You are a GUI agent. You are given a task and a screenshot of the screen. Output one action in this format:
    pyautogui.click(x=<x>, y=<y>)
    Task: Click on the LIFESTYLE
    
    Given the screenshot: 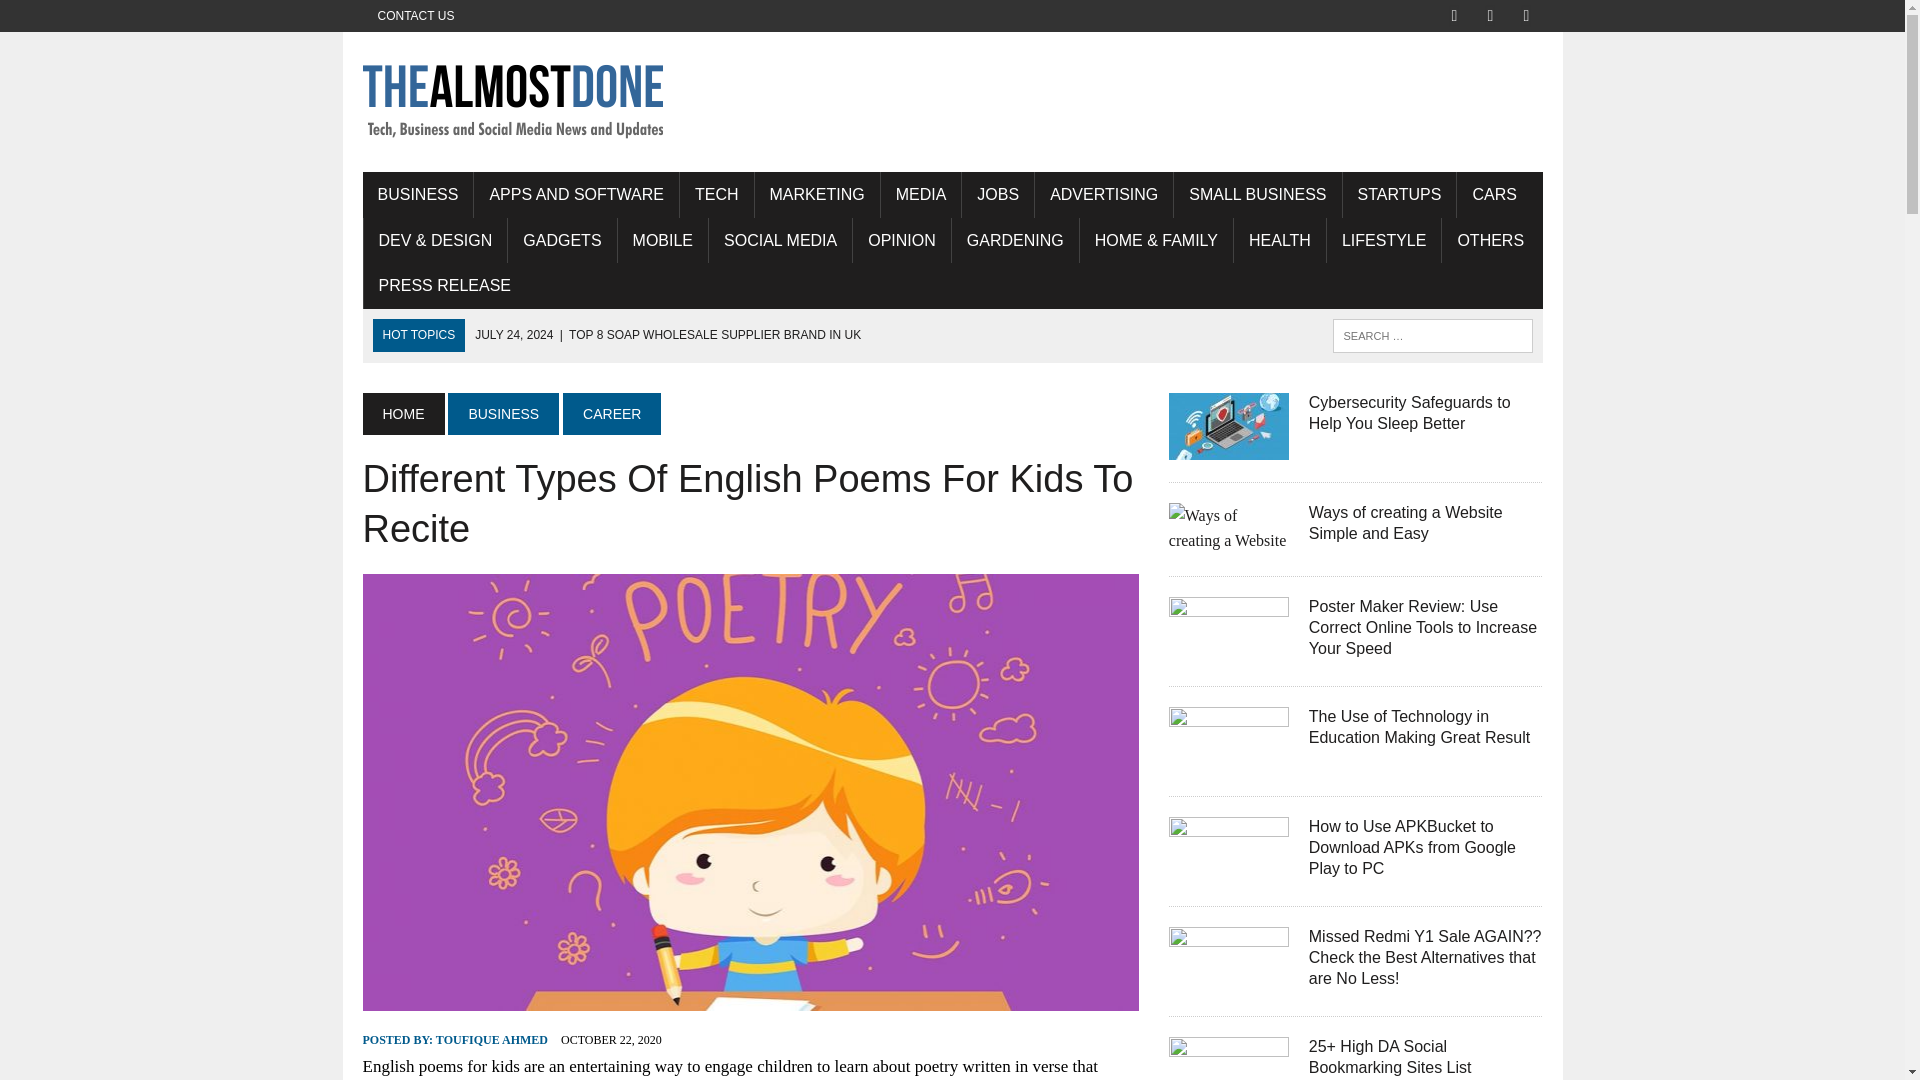 What is the action you would take?
    pyautogui.click(x=1384, y=240)
    